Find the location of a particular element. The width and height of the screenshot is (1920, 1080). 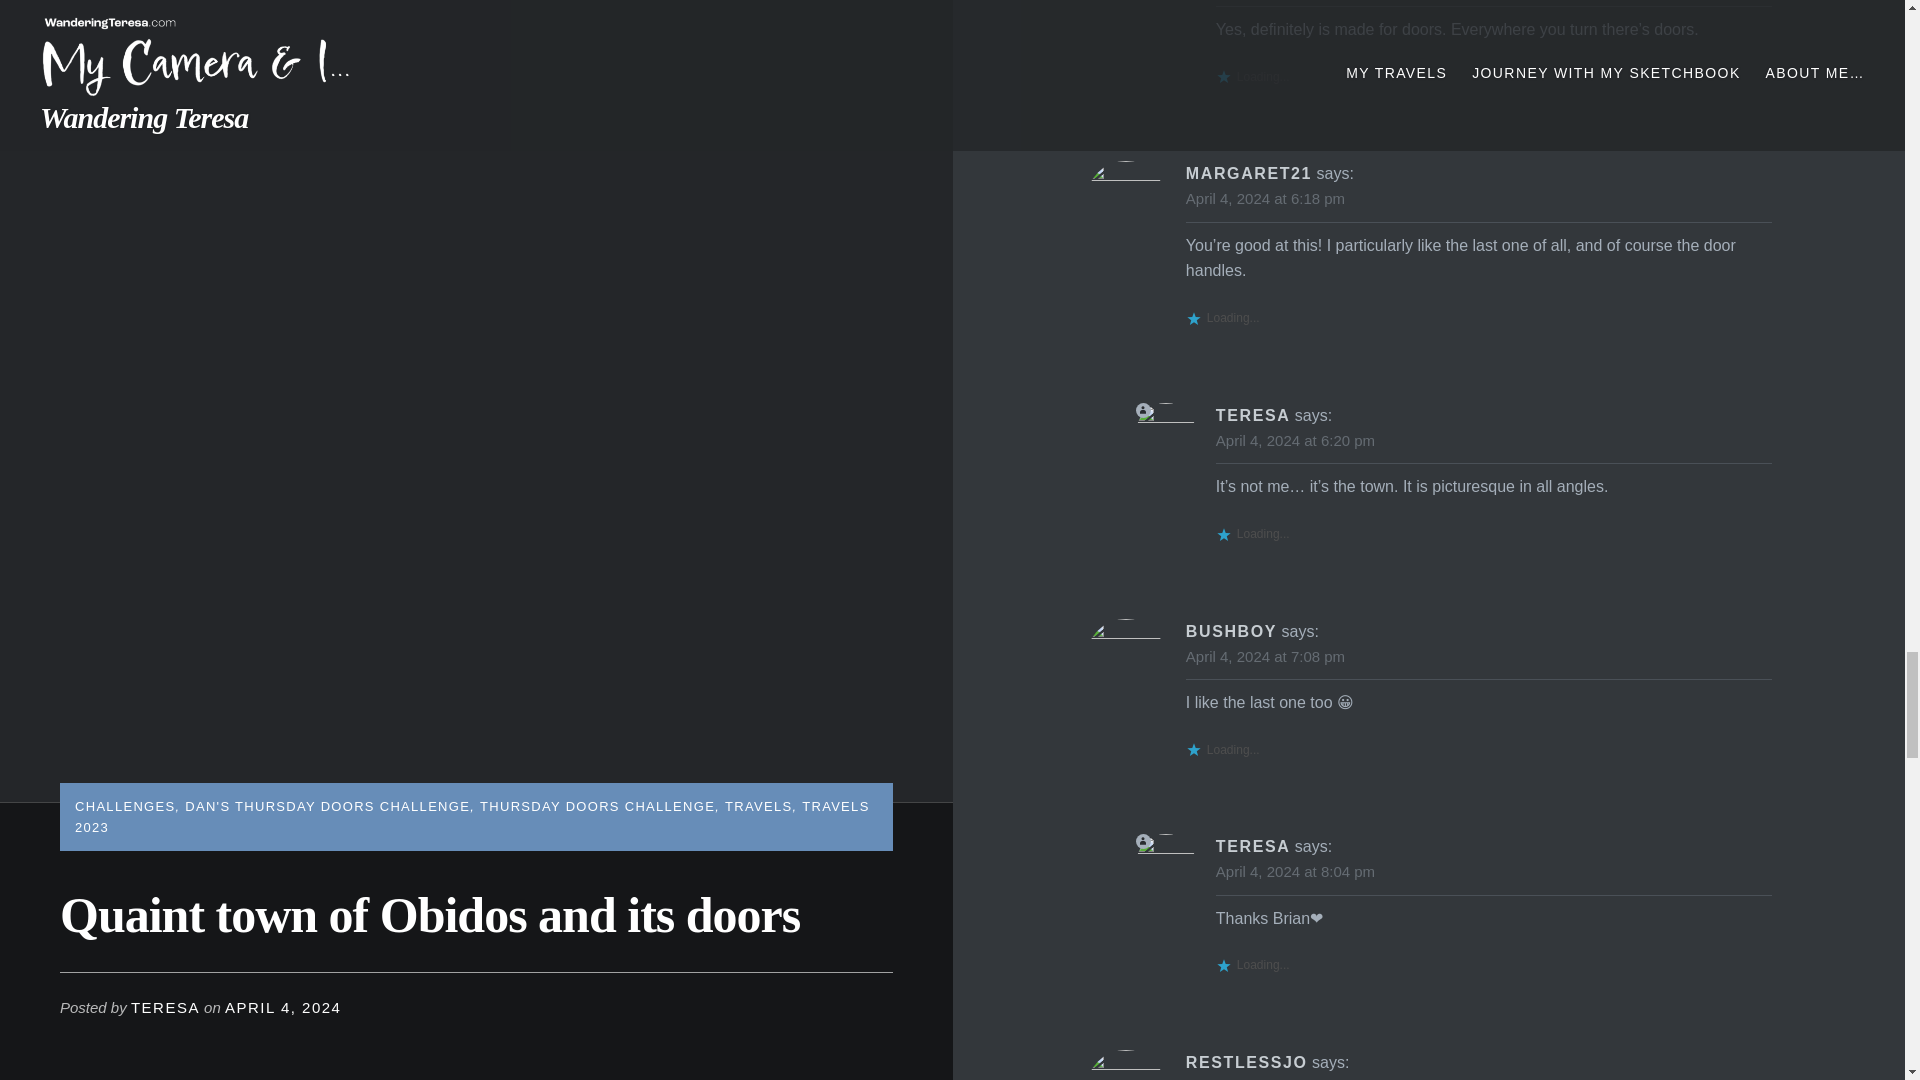

April 4, 2024 at 8:04 pm is located at coordinates (1294, 871).